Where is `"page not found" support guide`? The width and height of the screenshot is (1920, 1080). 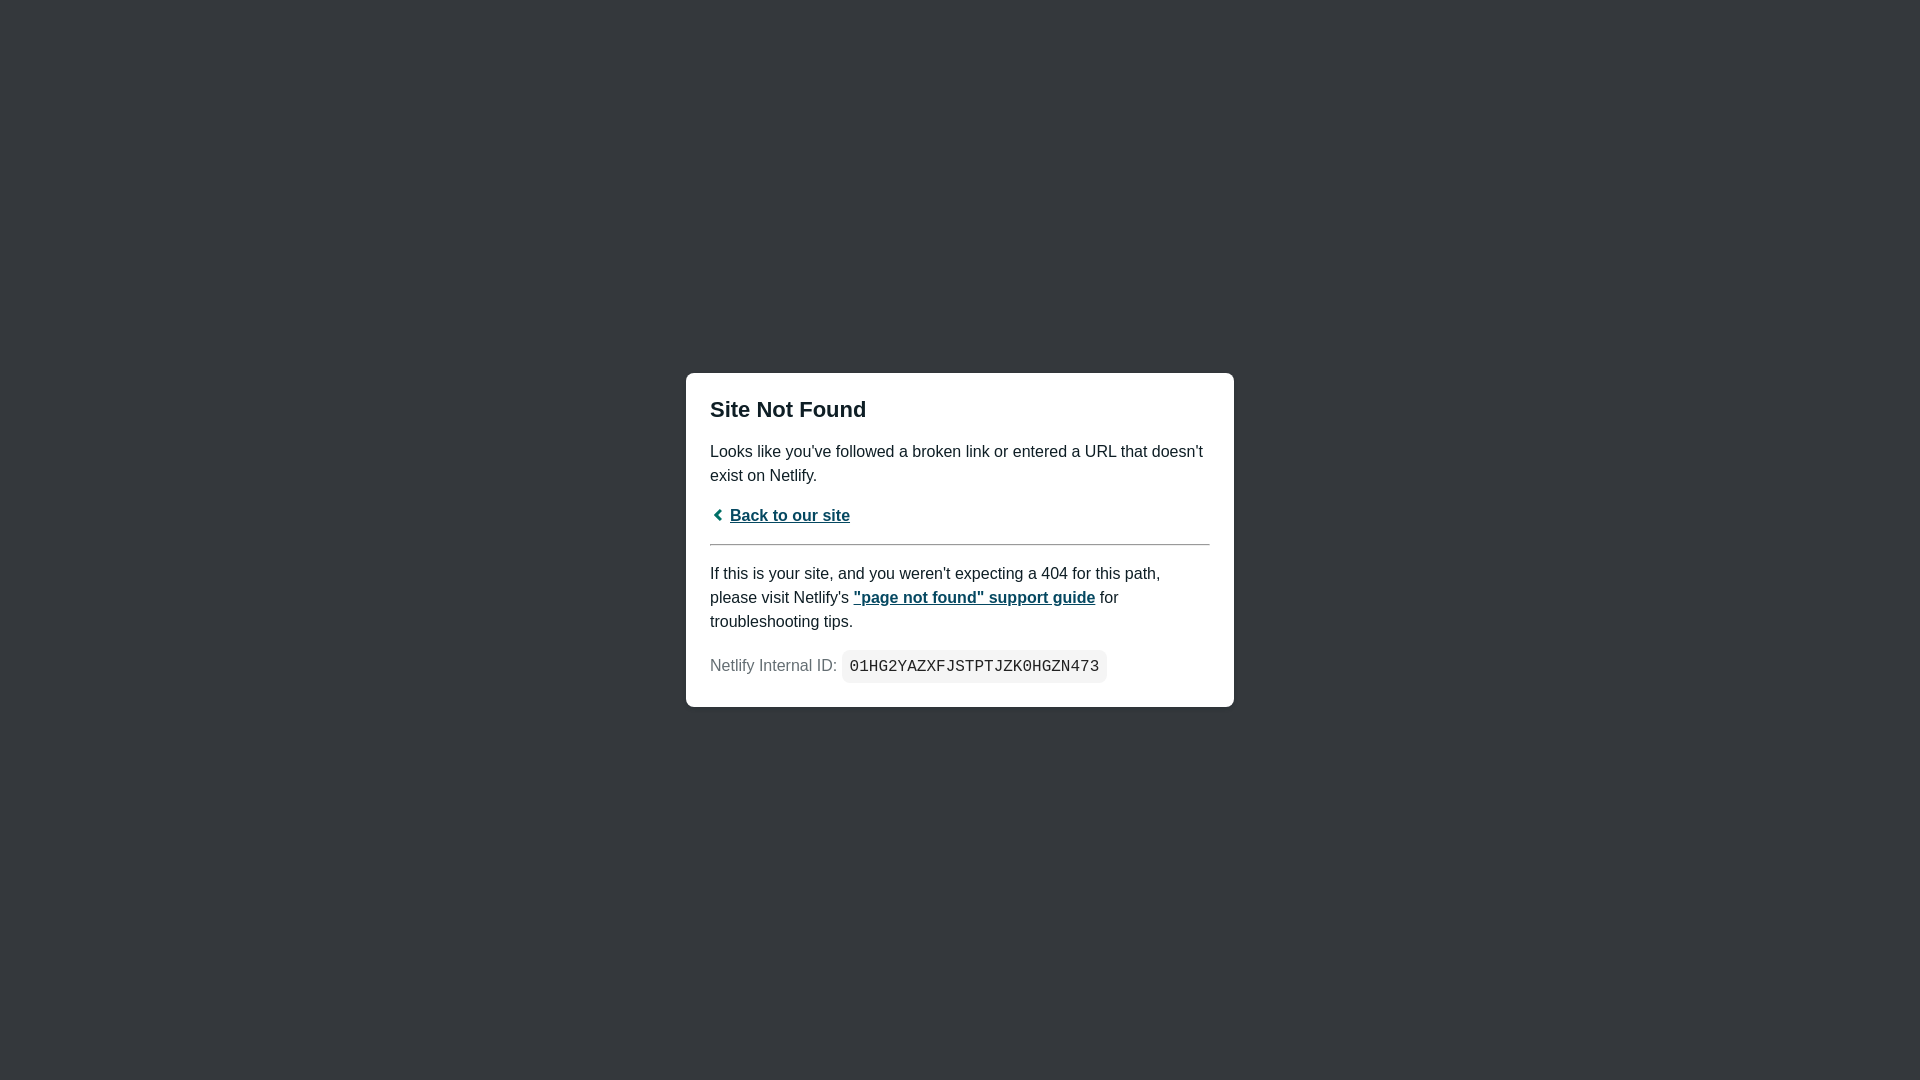 "page not found" support guide is located at coordinates (975, 598).